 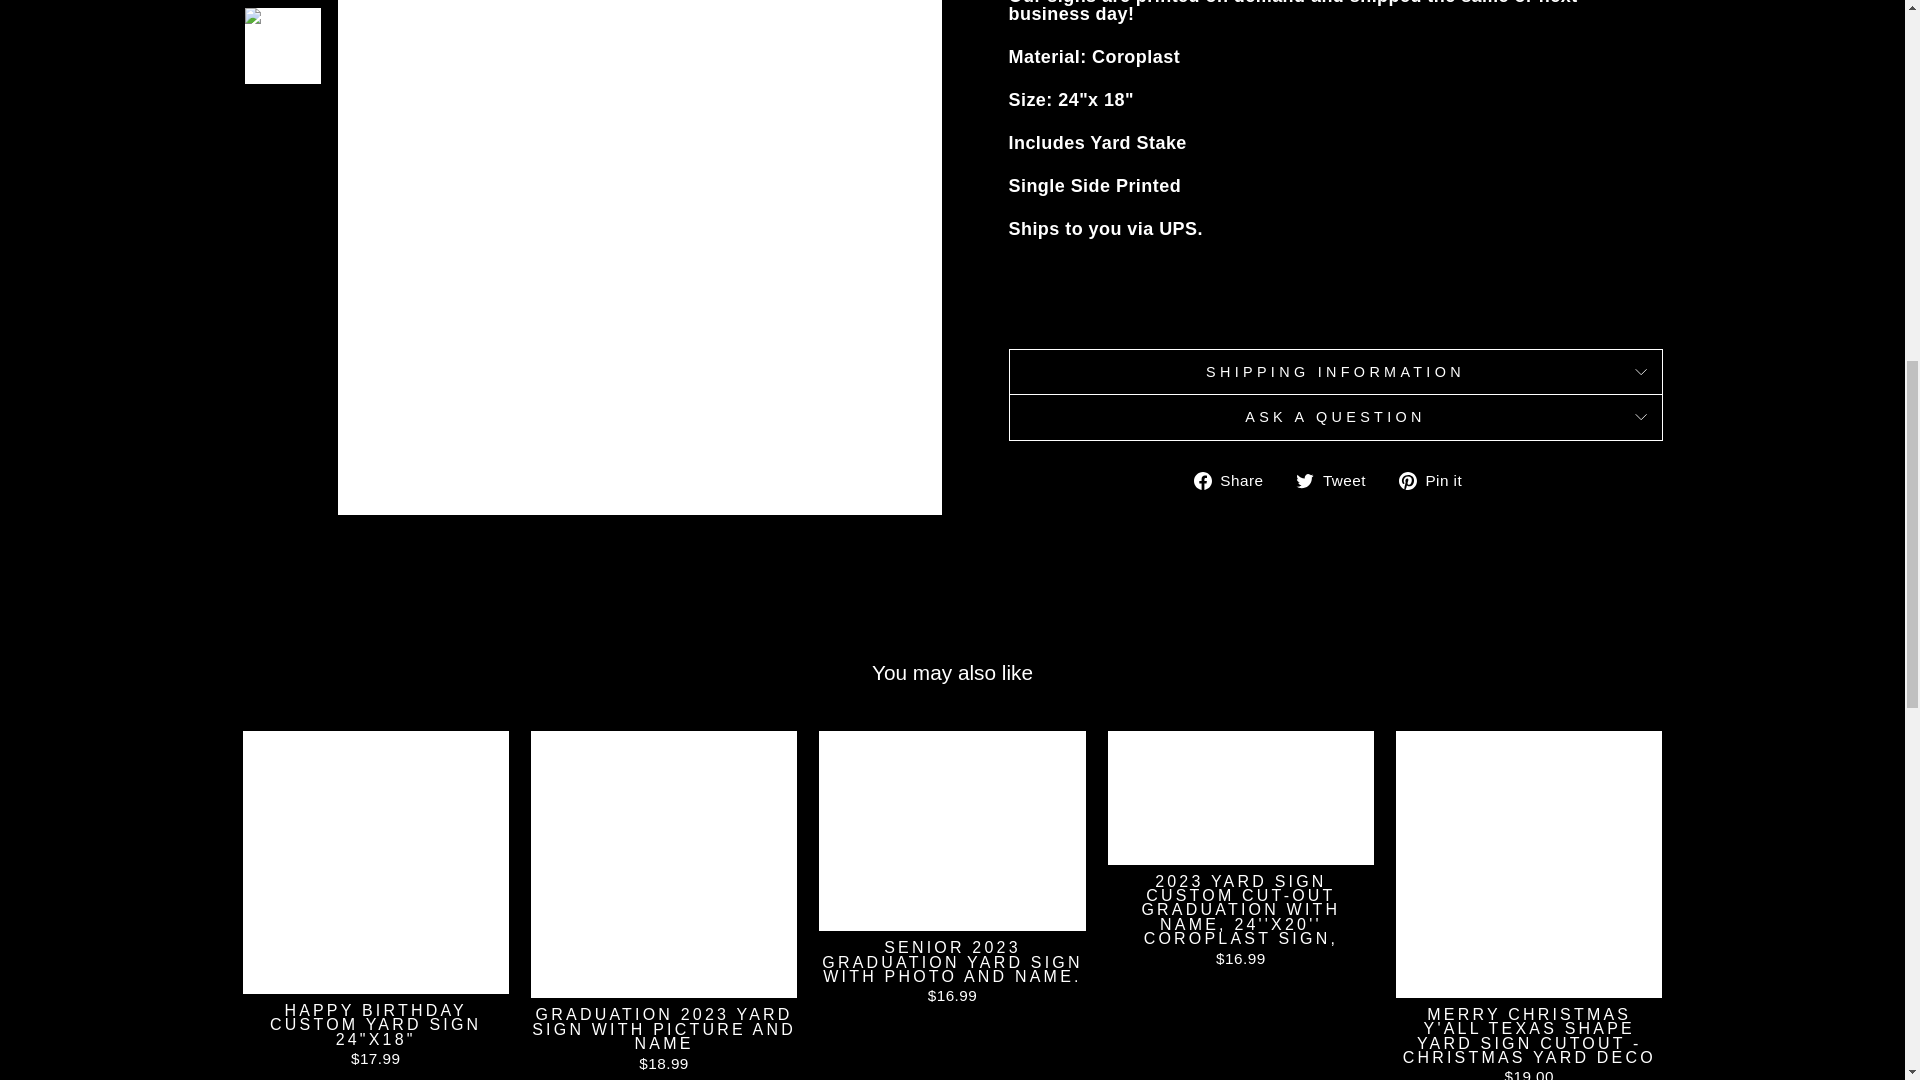 I want to click on Pin on Pinterest, so click(x=1335, y=371).